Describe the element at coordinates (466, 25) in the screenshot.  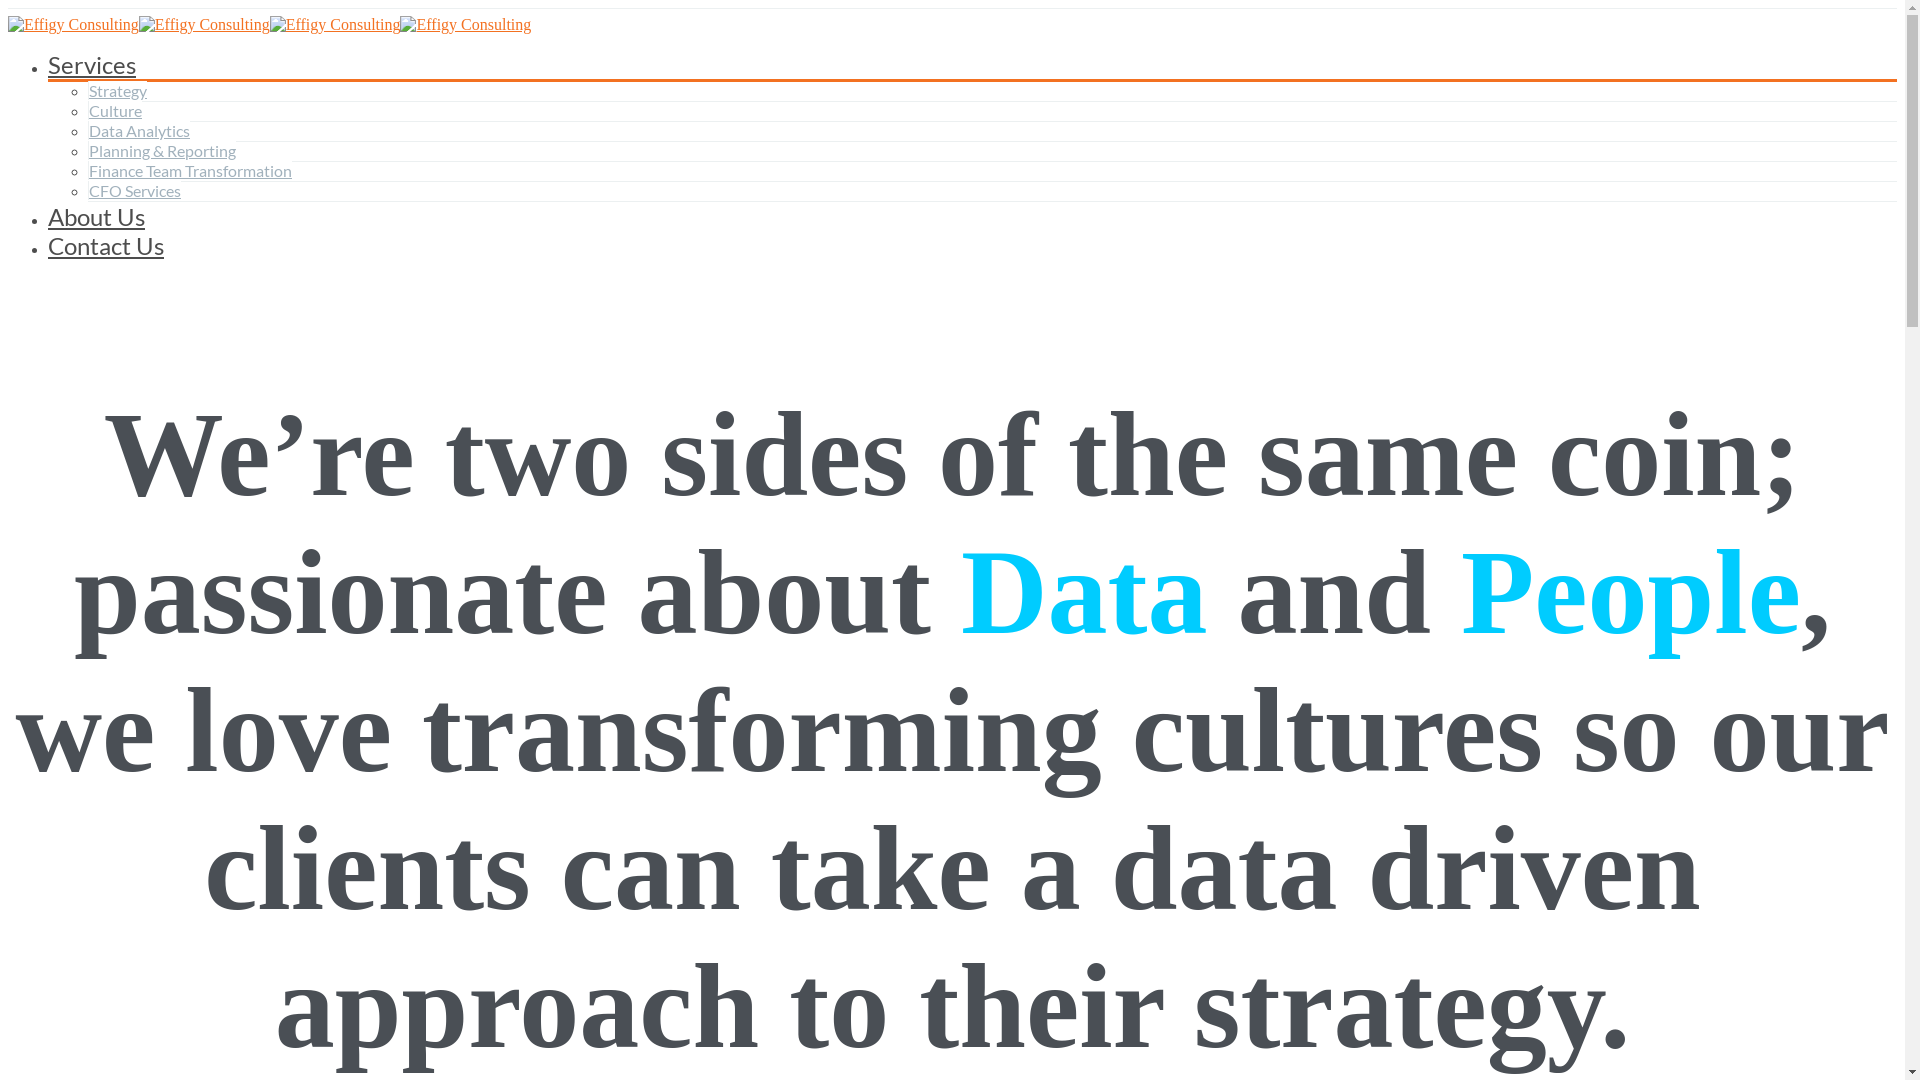
I see `Effigy Consulting` at that location.